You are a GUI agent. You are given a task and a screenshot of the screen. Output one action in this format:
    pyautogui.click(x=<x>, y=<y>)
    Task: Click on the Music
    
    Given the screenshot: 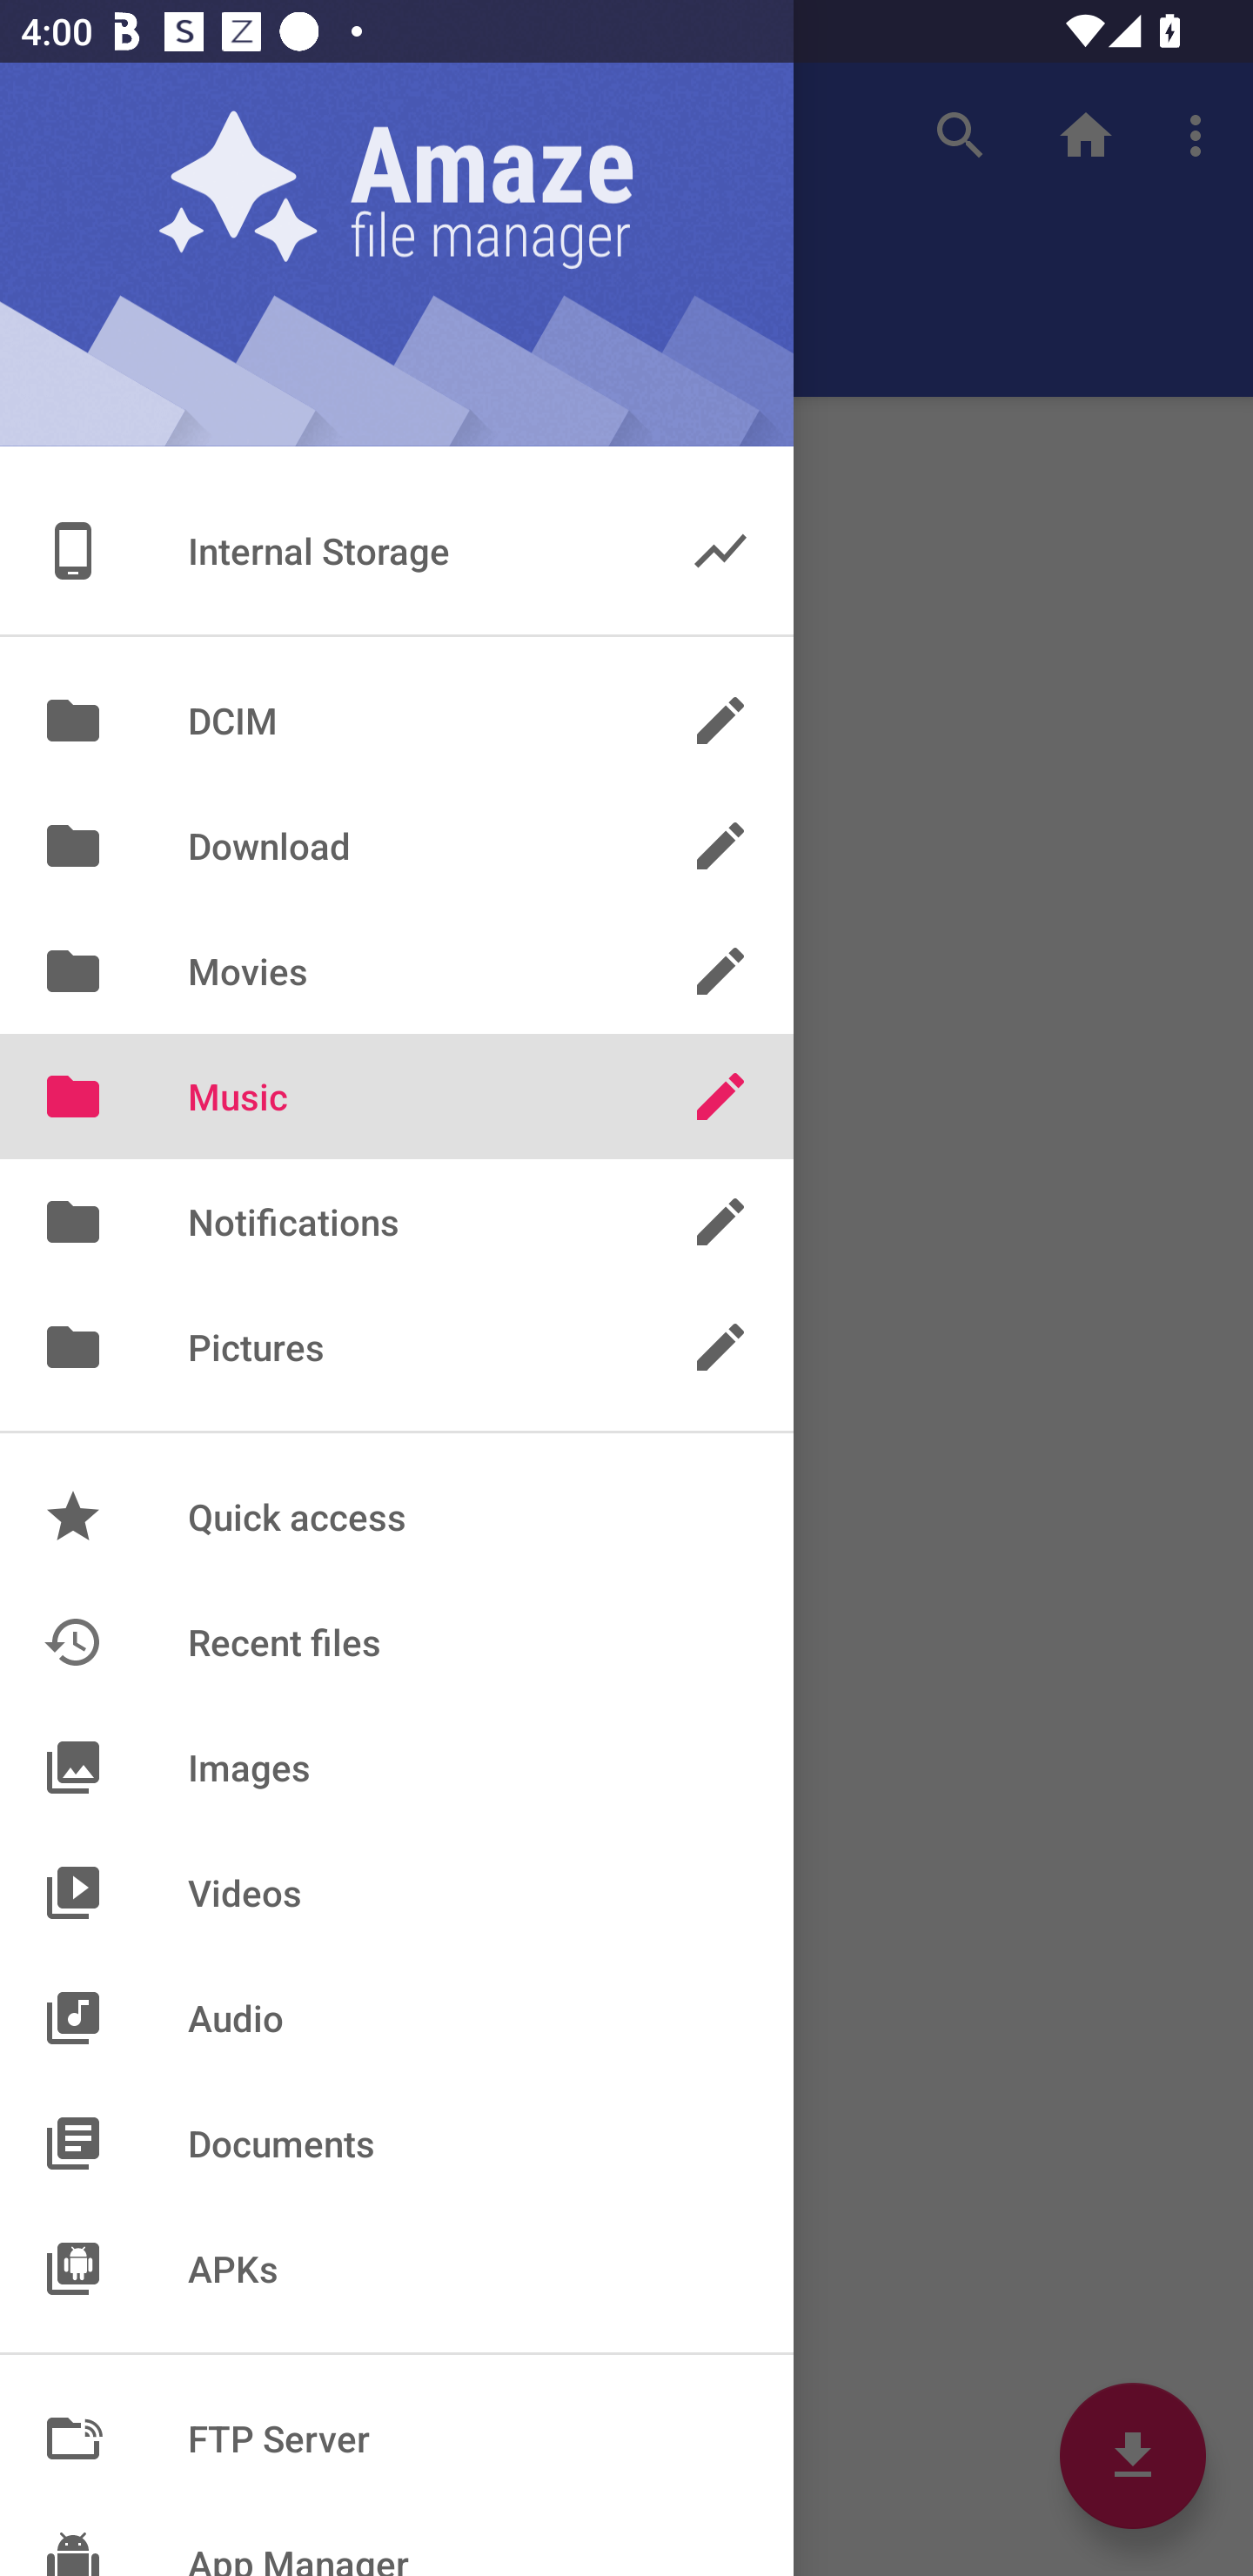 What is the action you would take?
    pyautogui.click(x=397, y=1096)
    